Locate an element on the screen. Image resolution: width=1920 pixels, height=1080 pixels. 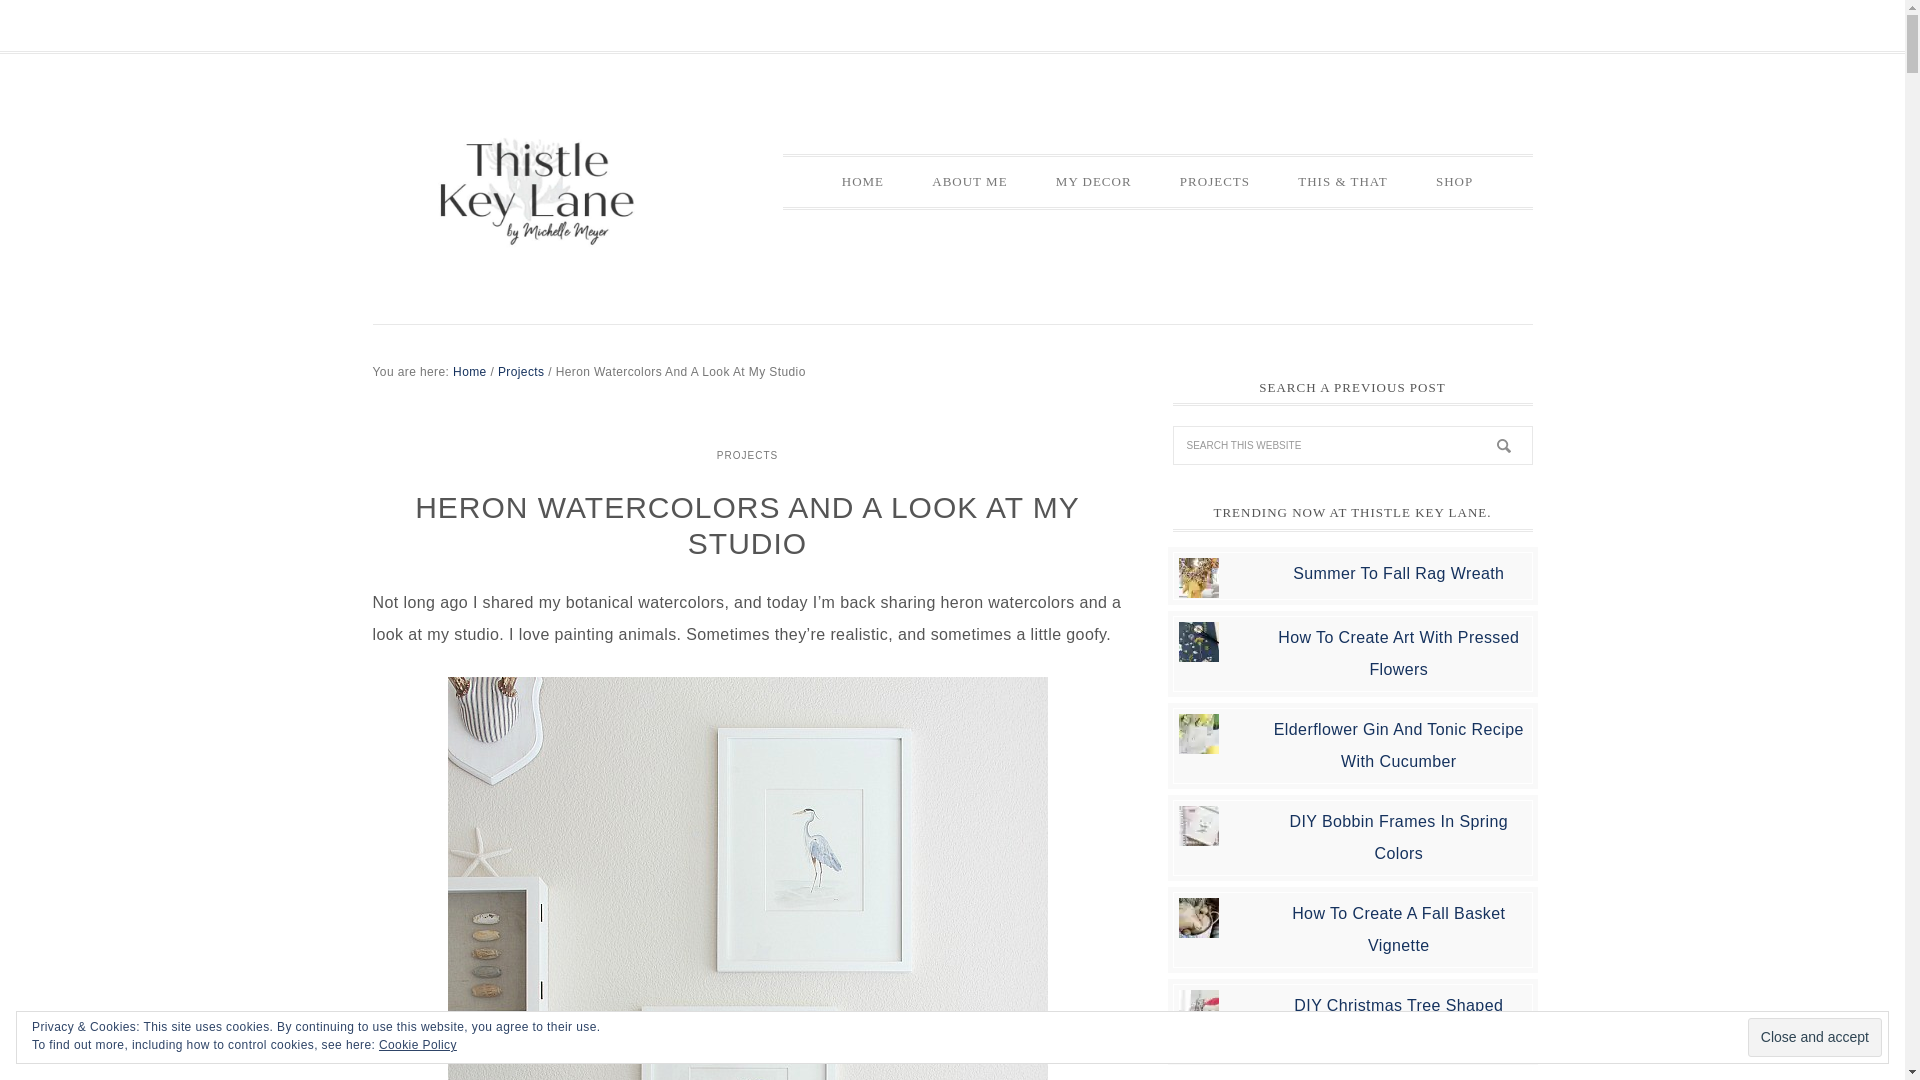
THISTLE KEY LANE is located at coordinates (537, 193).